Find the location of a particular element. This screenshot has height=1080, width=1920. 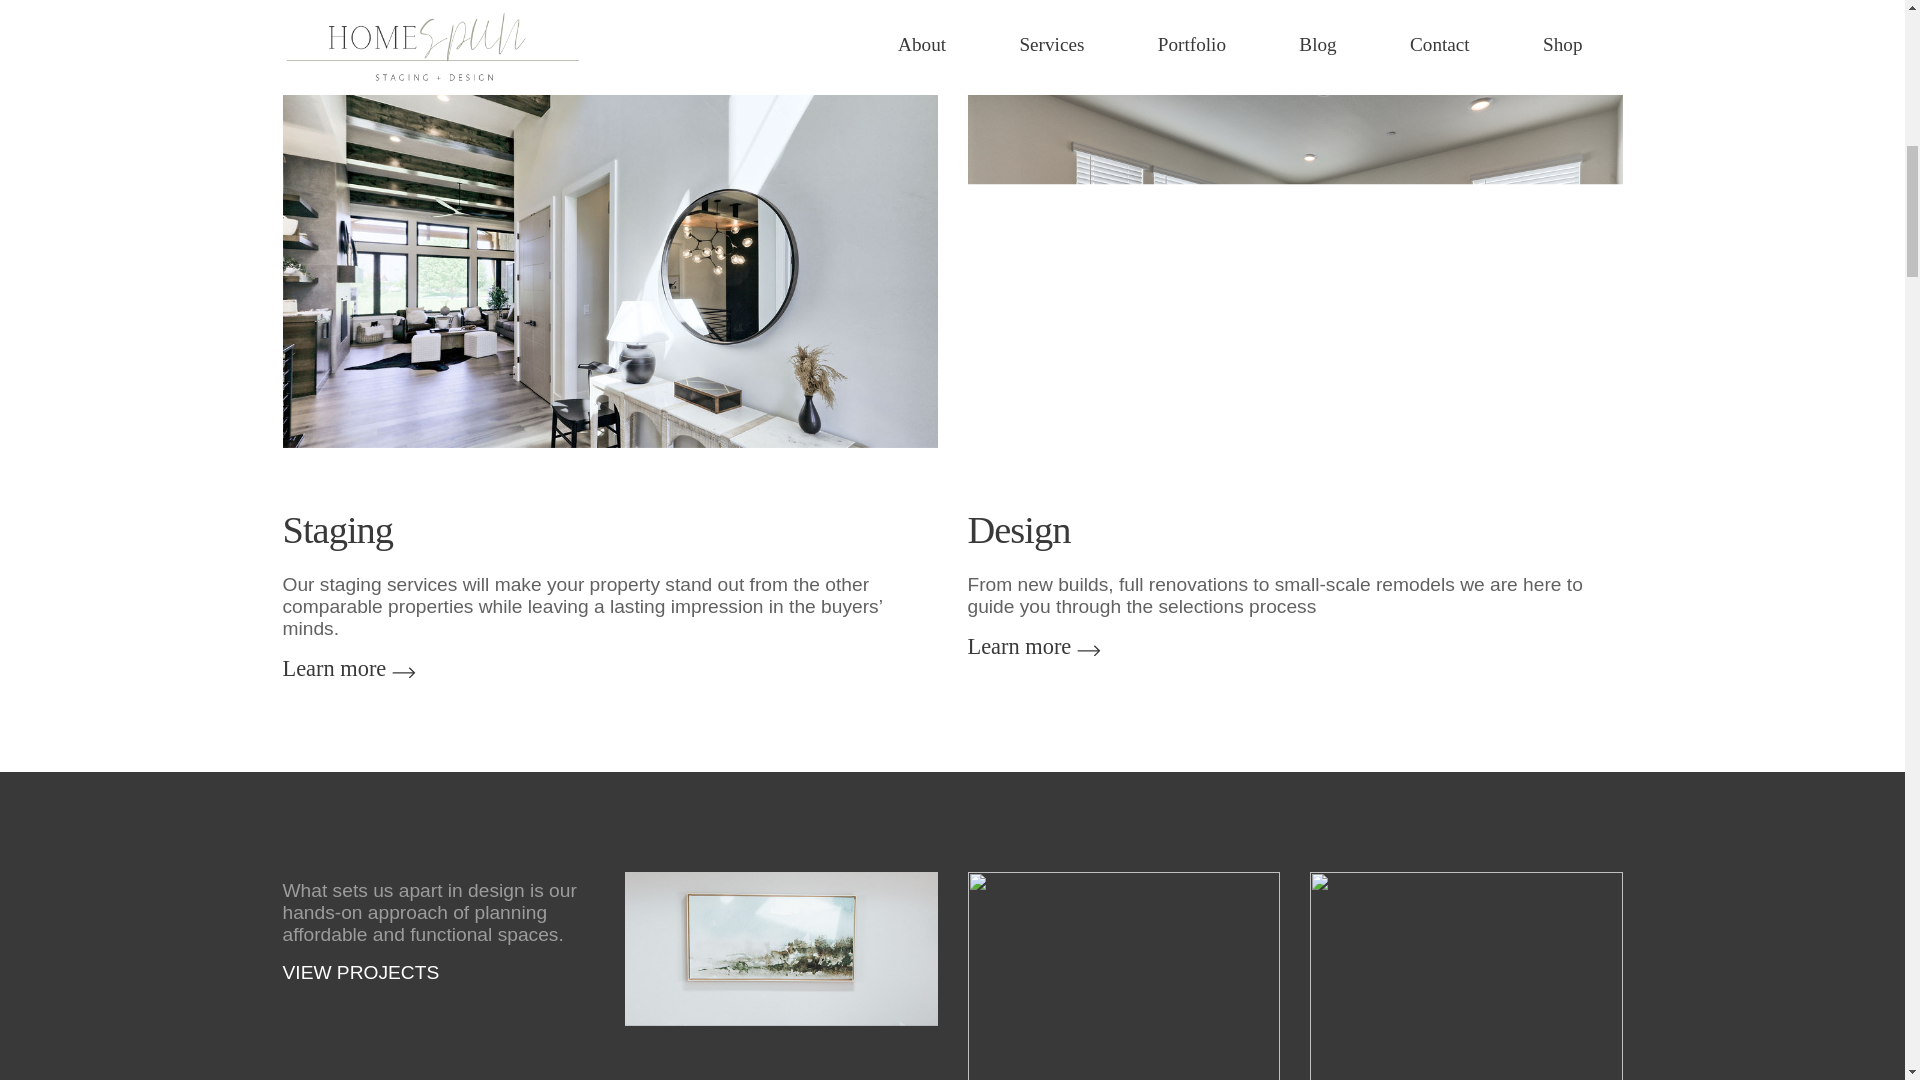

Myrtle St. is located at coordinates (1466, 976).